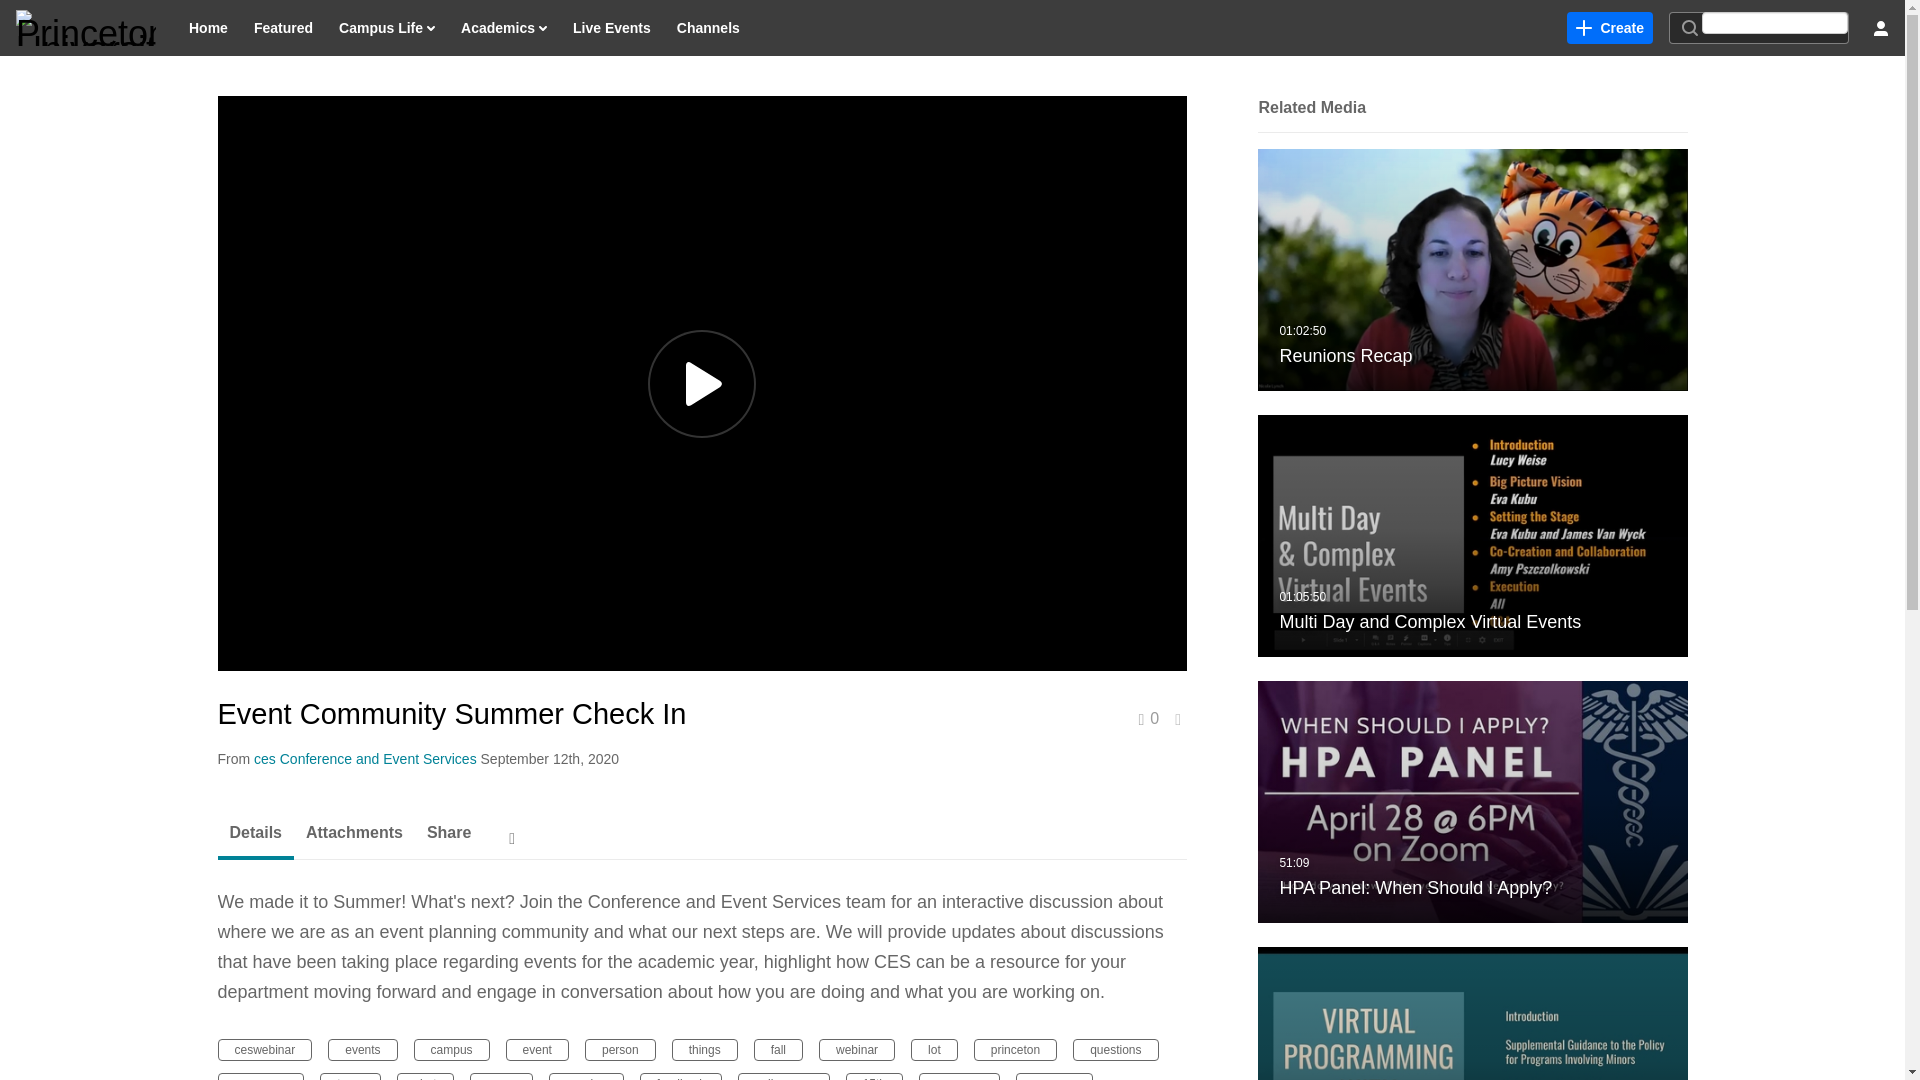  I want to click on Academics, so click(504, 28).